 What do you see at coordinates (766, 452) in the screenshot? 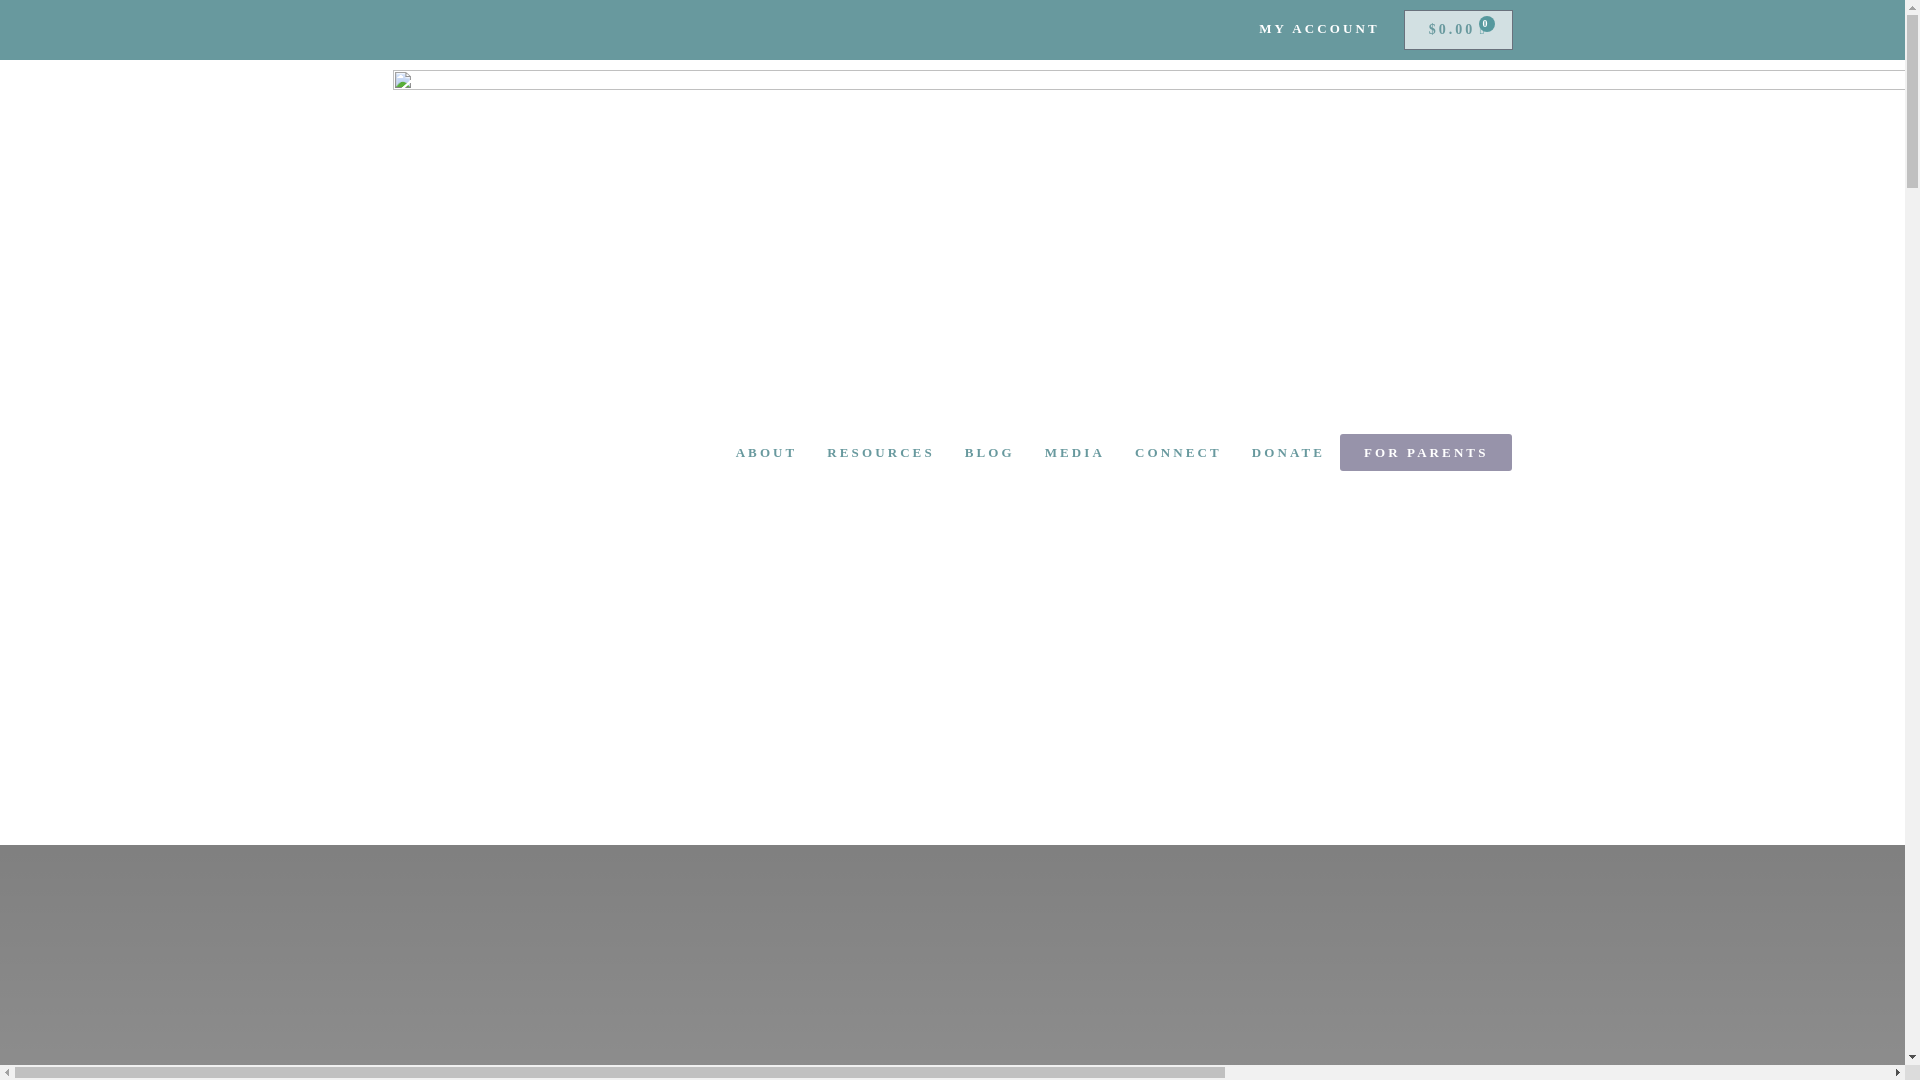
I see `ABOUT` at bounding box center [766, 452].